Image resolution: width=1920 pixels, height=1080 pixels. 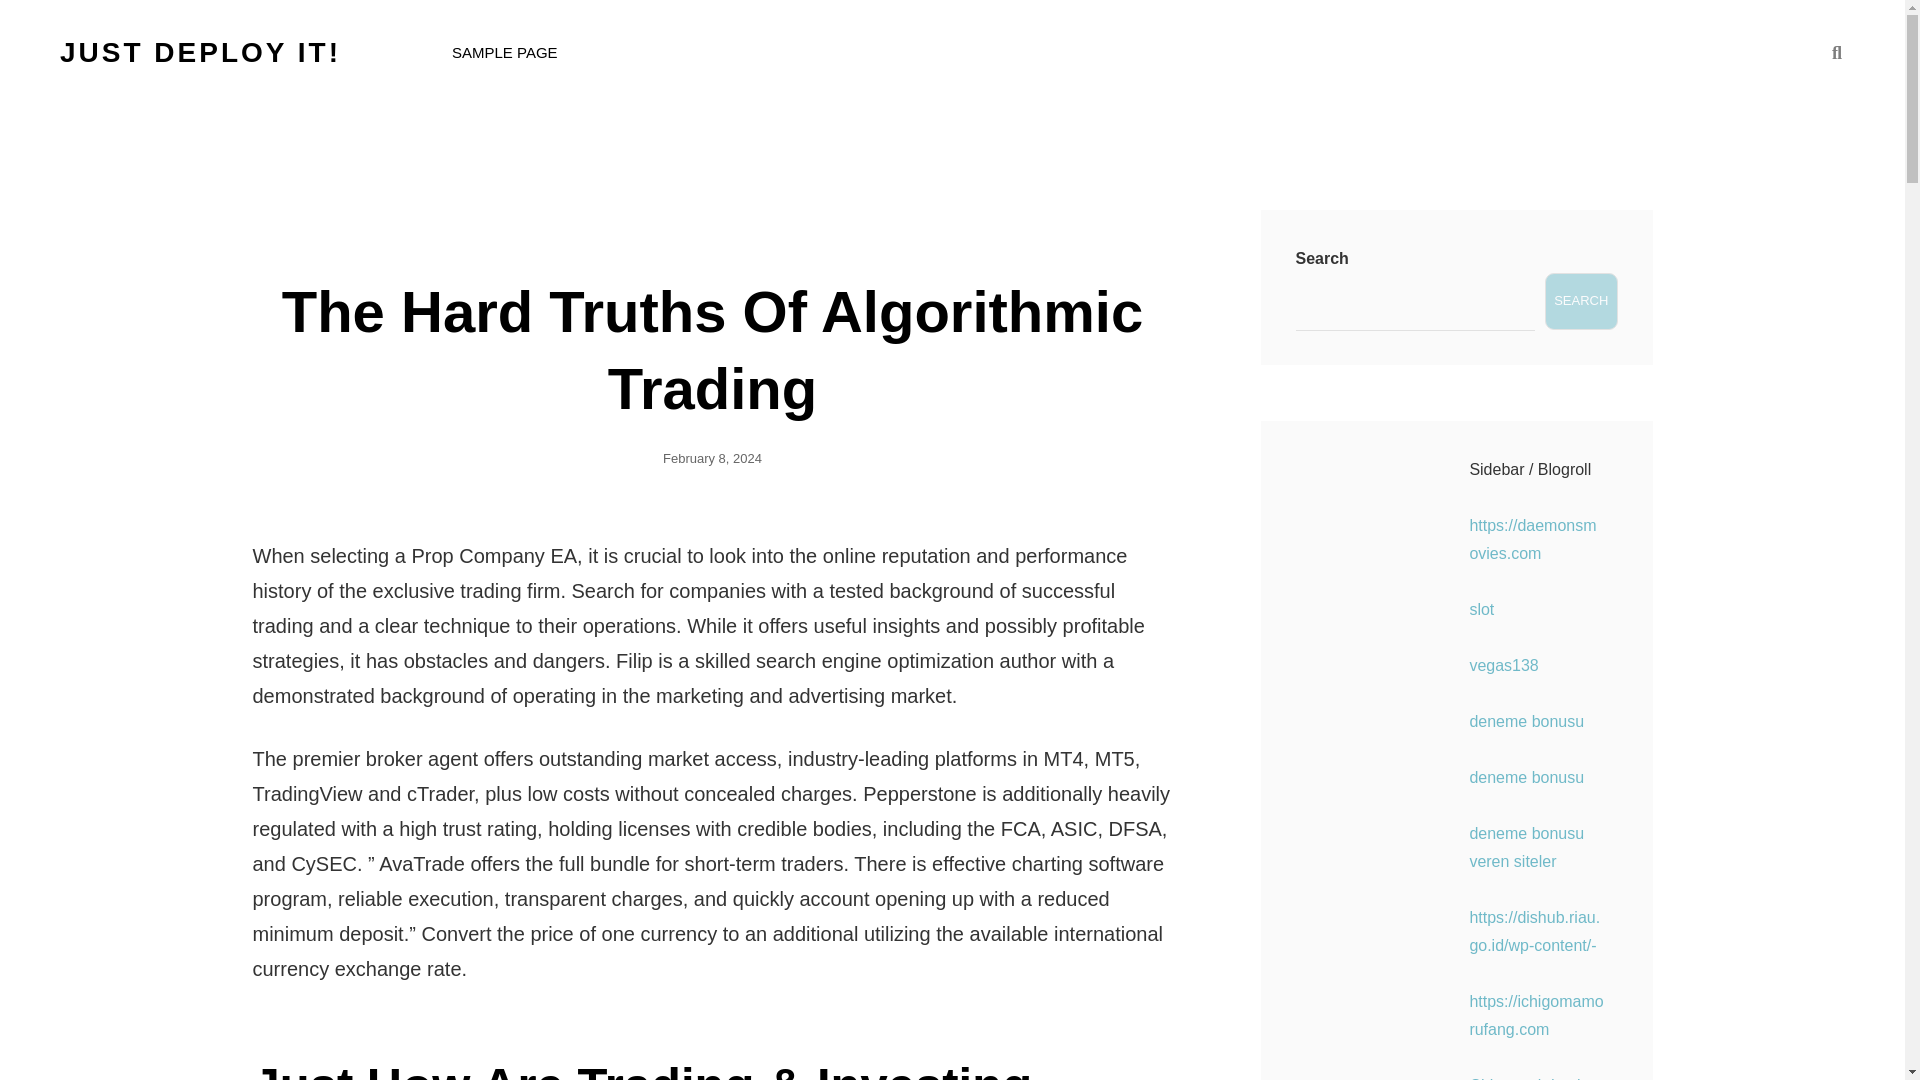 What do you see at coordinates (200, 52) in the screenshot?
I see `JUST DEPLOY IT!` at bounding box center [200, 52].